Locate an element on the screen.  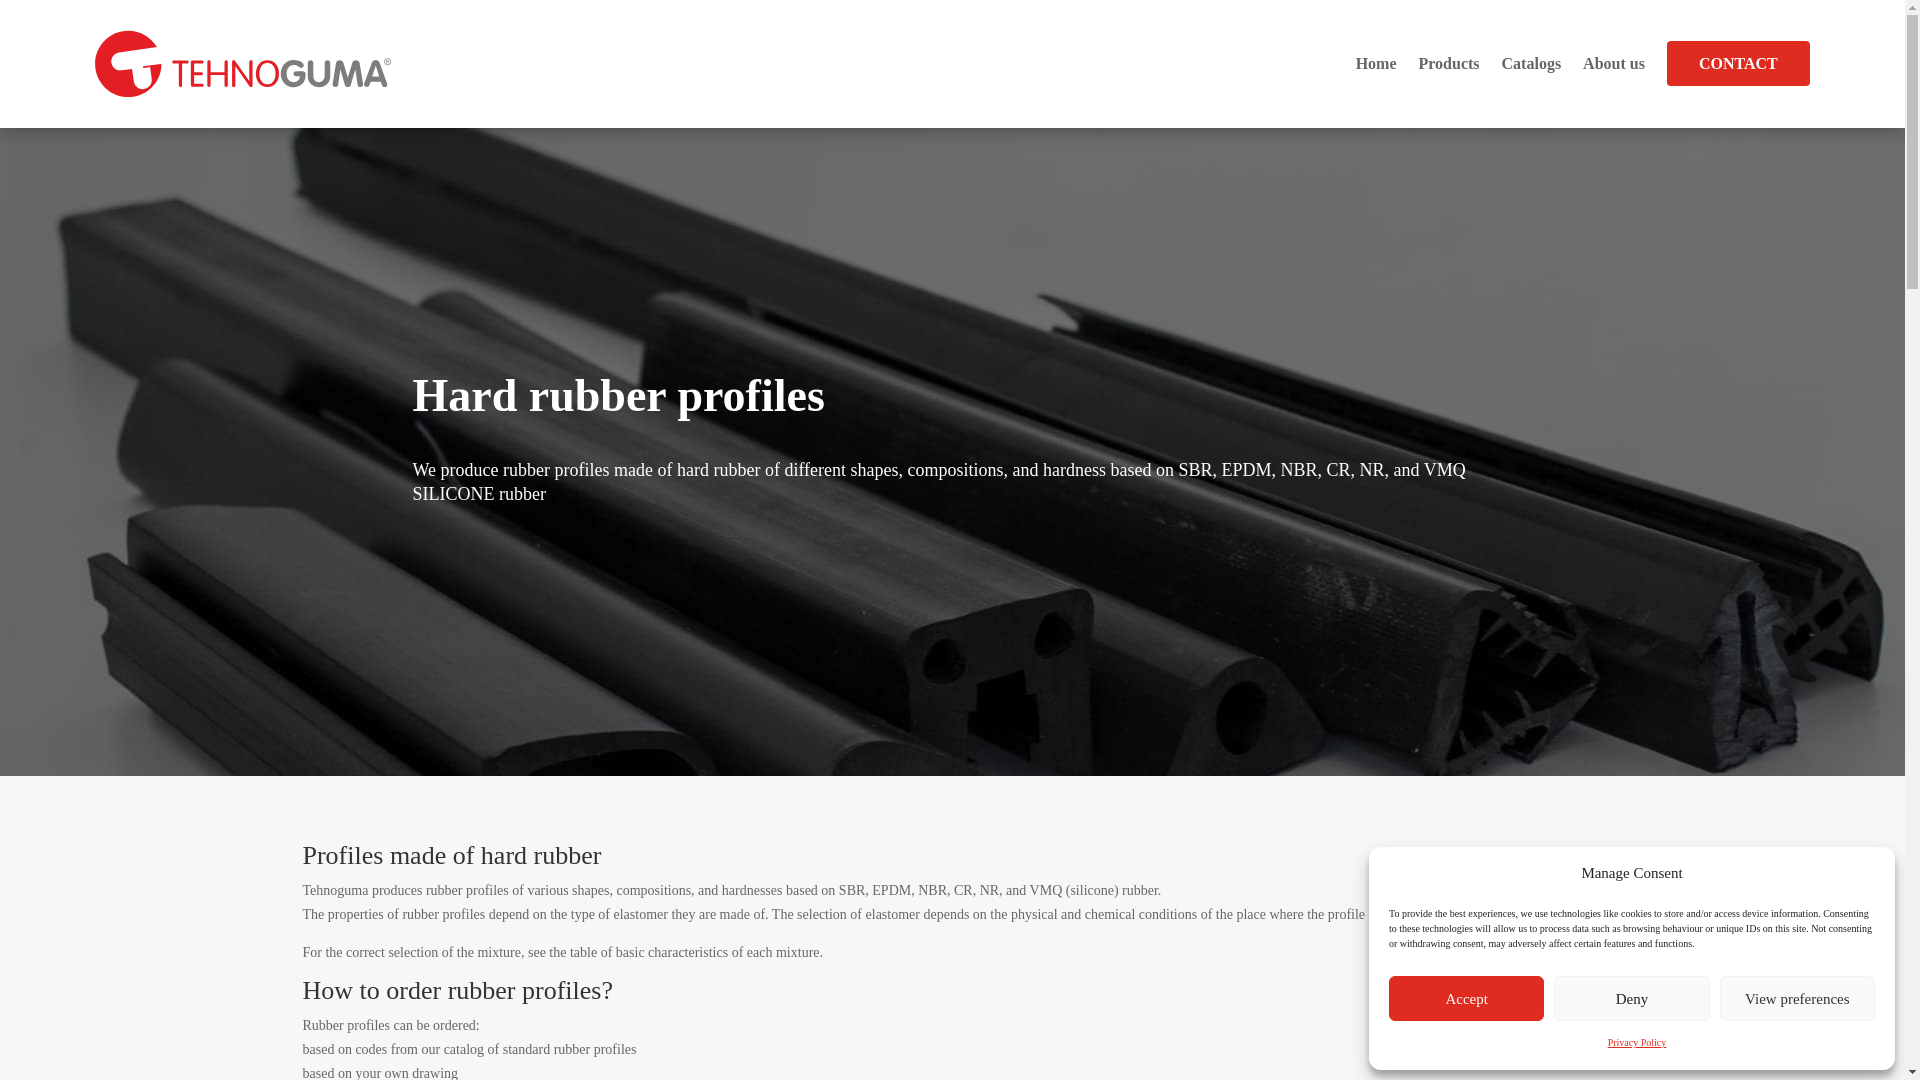
View preferences is located at coordinates (1798, 998).